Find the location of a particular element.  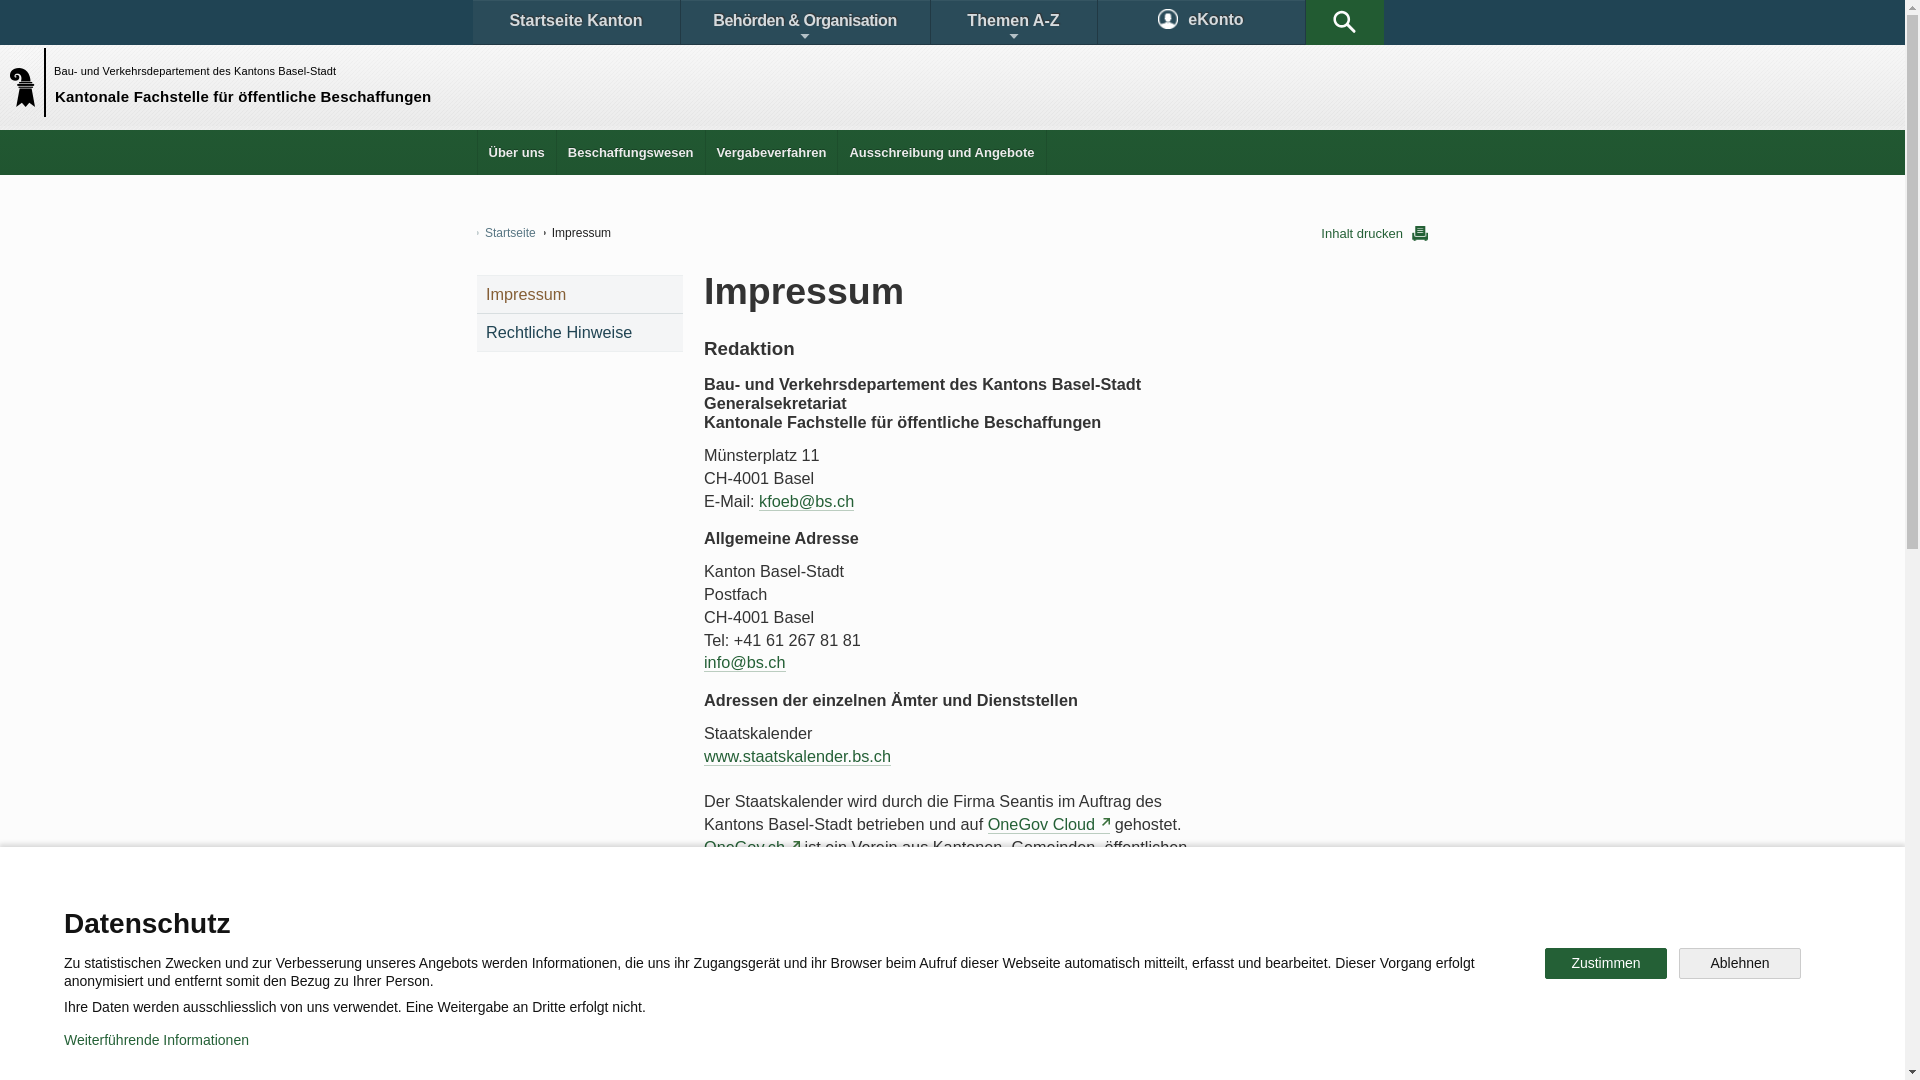

Vergabeverfahren is located at coordinates (772, 152).